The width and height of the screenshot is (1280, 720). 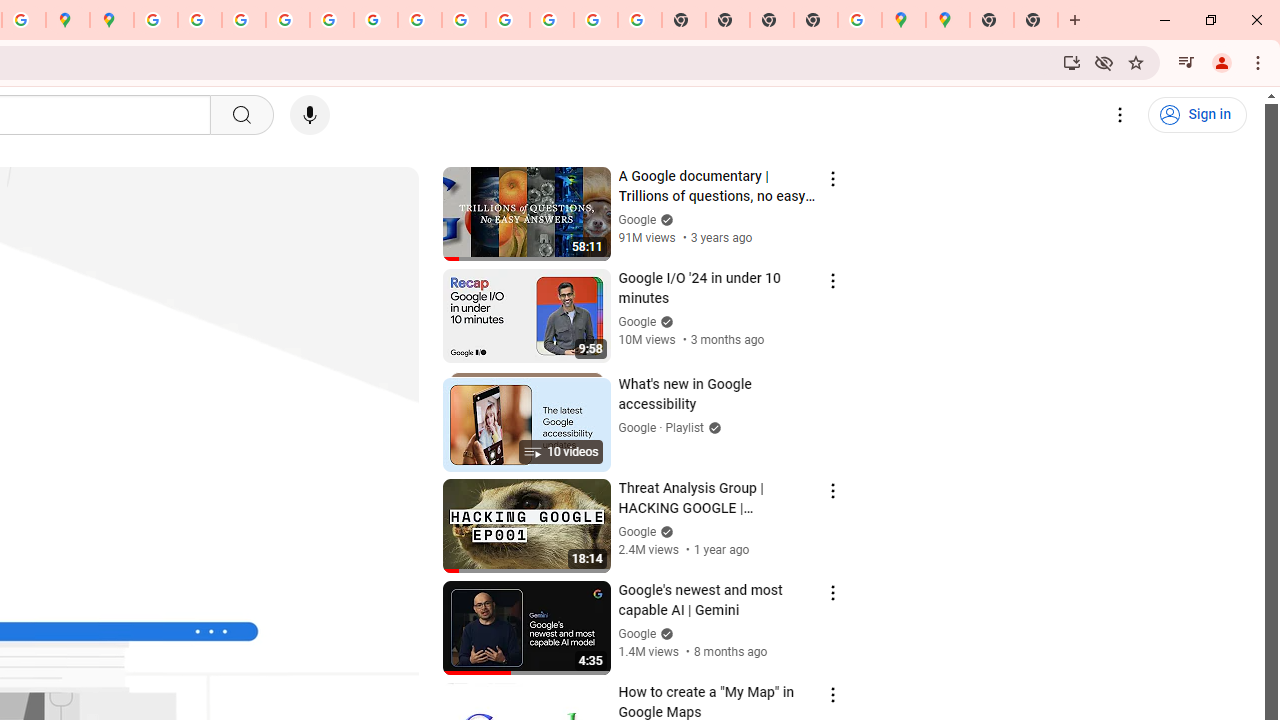 What do you see at coordinates (1072, 62) in the screenshot?
I see `Install YouTube` at bounding box center [1072, 62].